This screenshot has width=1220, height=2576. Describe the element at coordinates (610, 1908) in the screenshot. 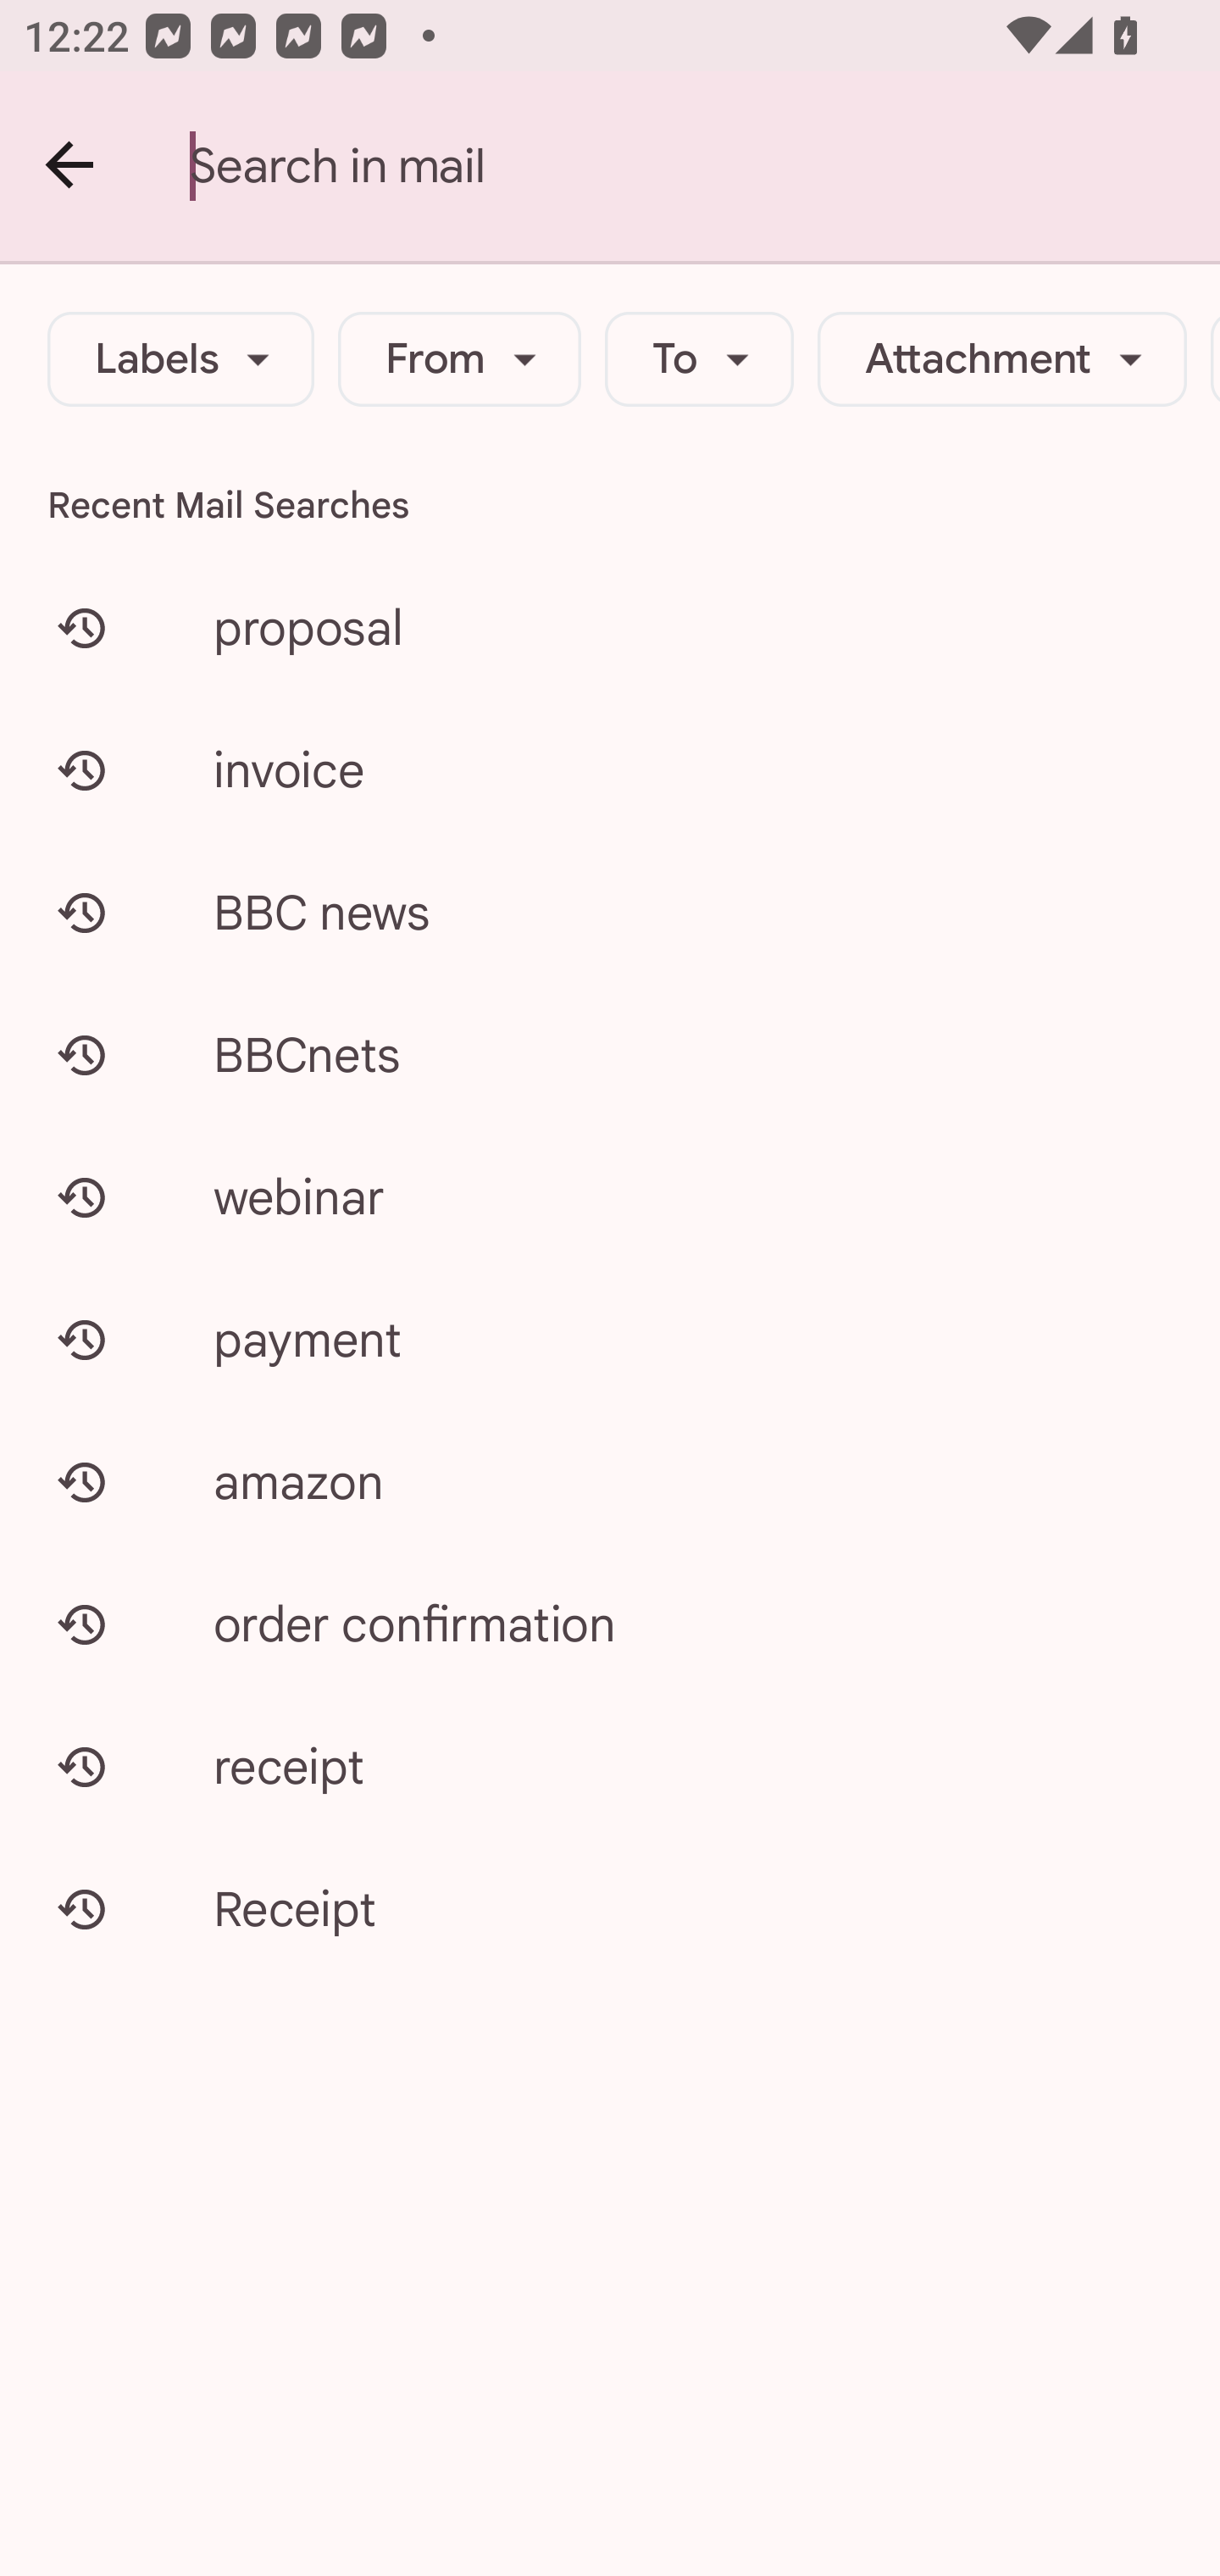

I see `Receipt Suggestion: Receipt` at that location.